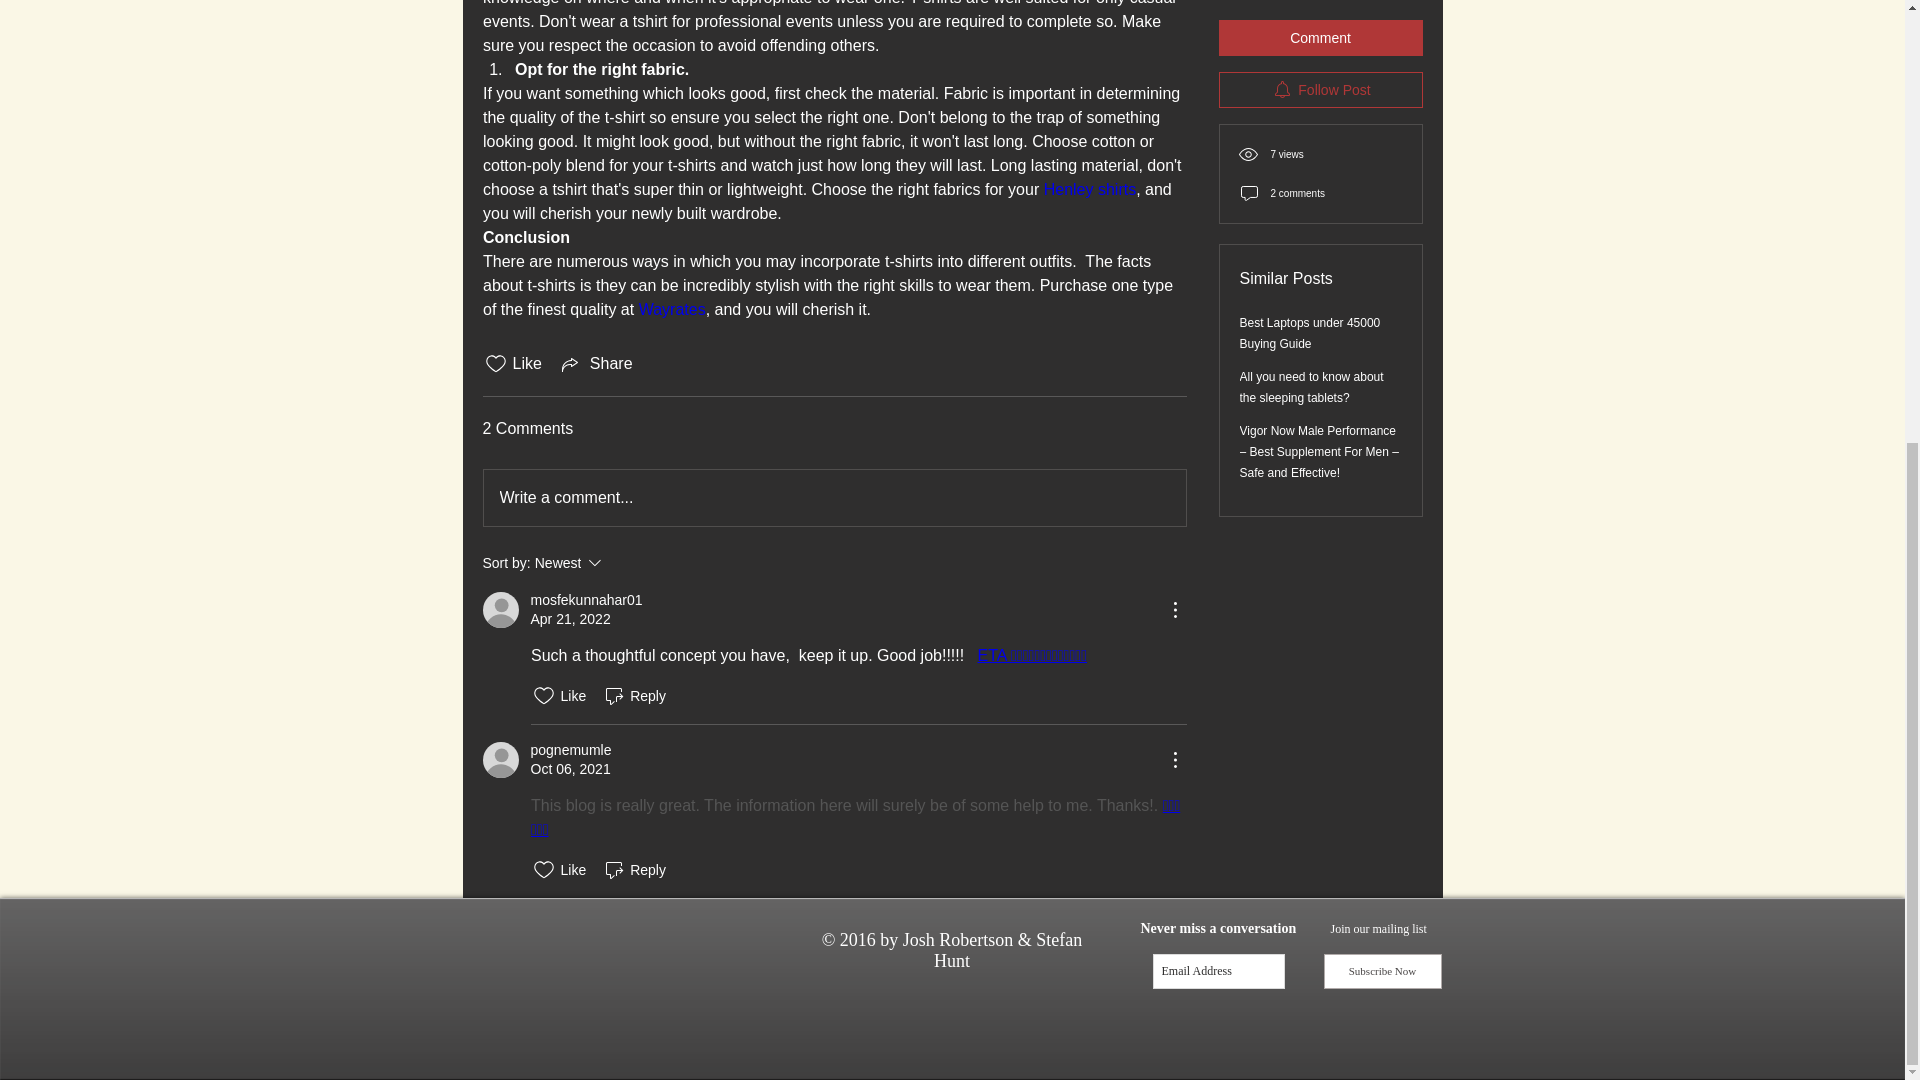 This screenshot has width=1920, height=1080. What do you see at coordinates (622, 562) in the screenshot?
I see `mosfekunnahar01` at bounding box center [622, 562].